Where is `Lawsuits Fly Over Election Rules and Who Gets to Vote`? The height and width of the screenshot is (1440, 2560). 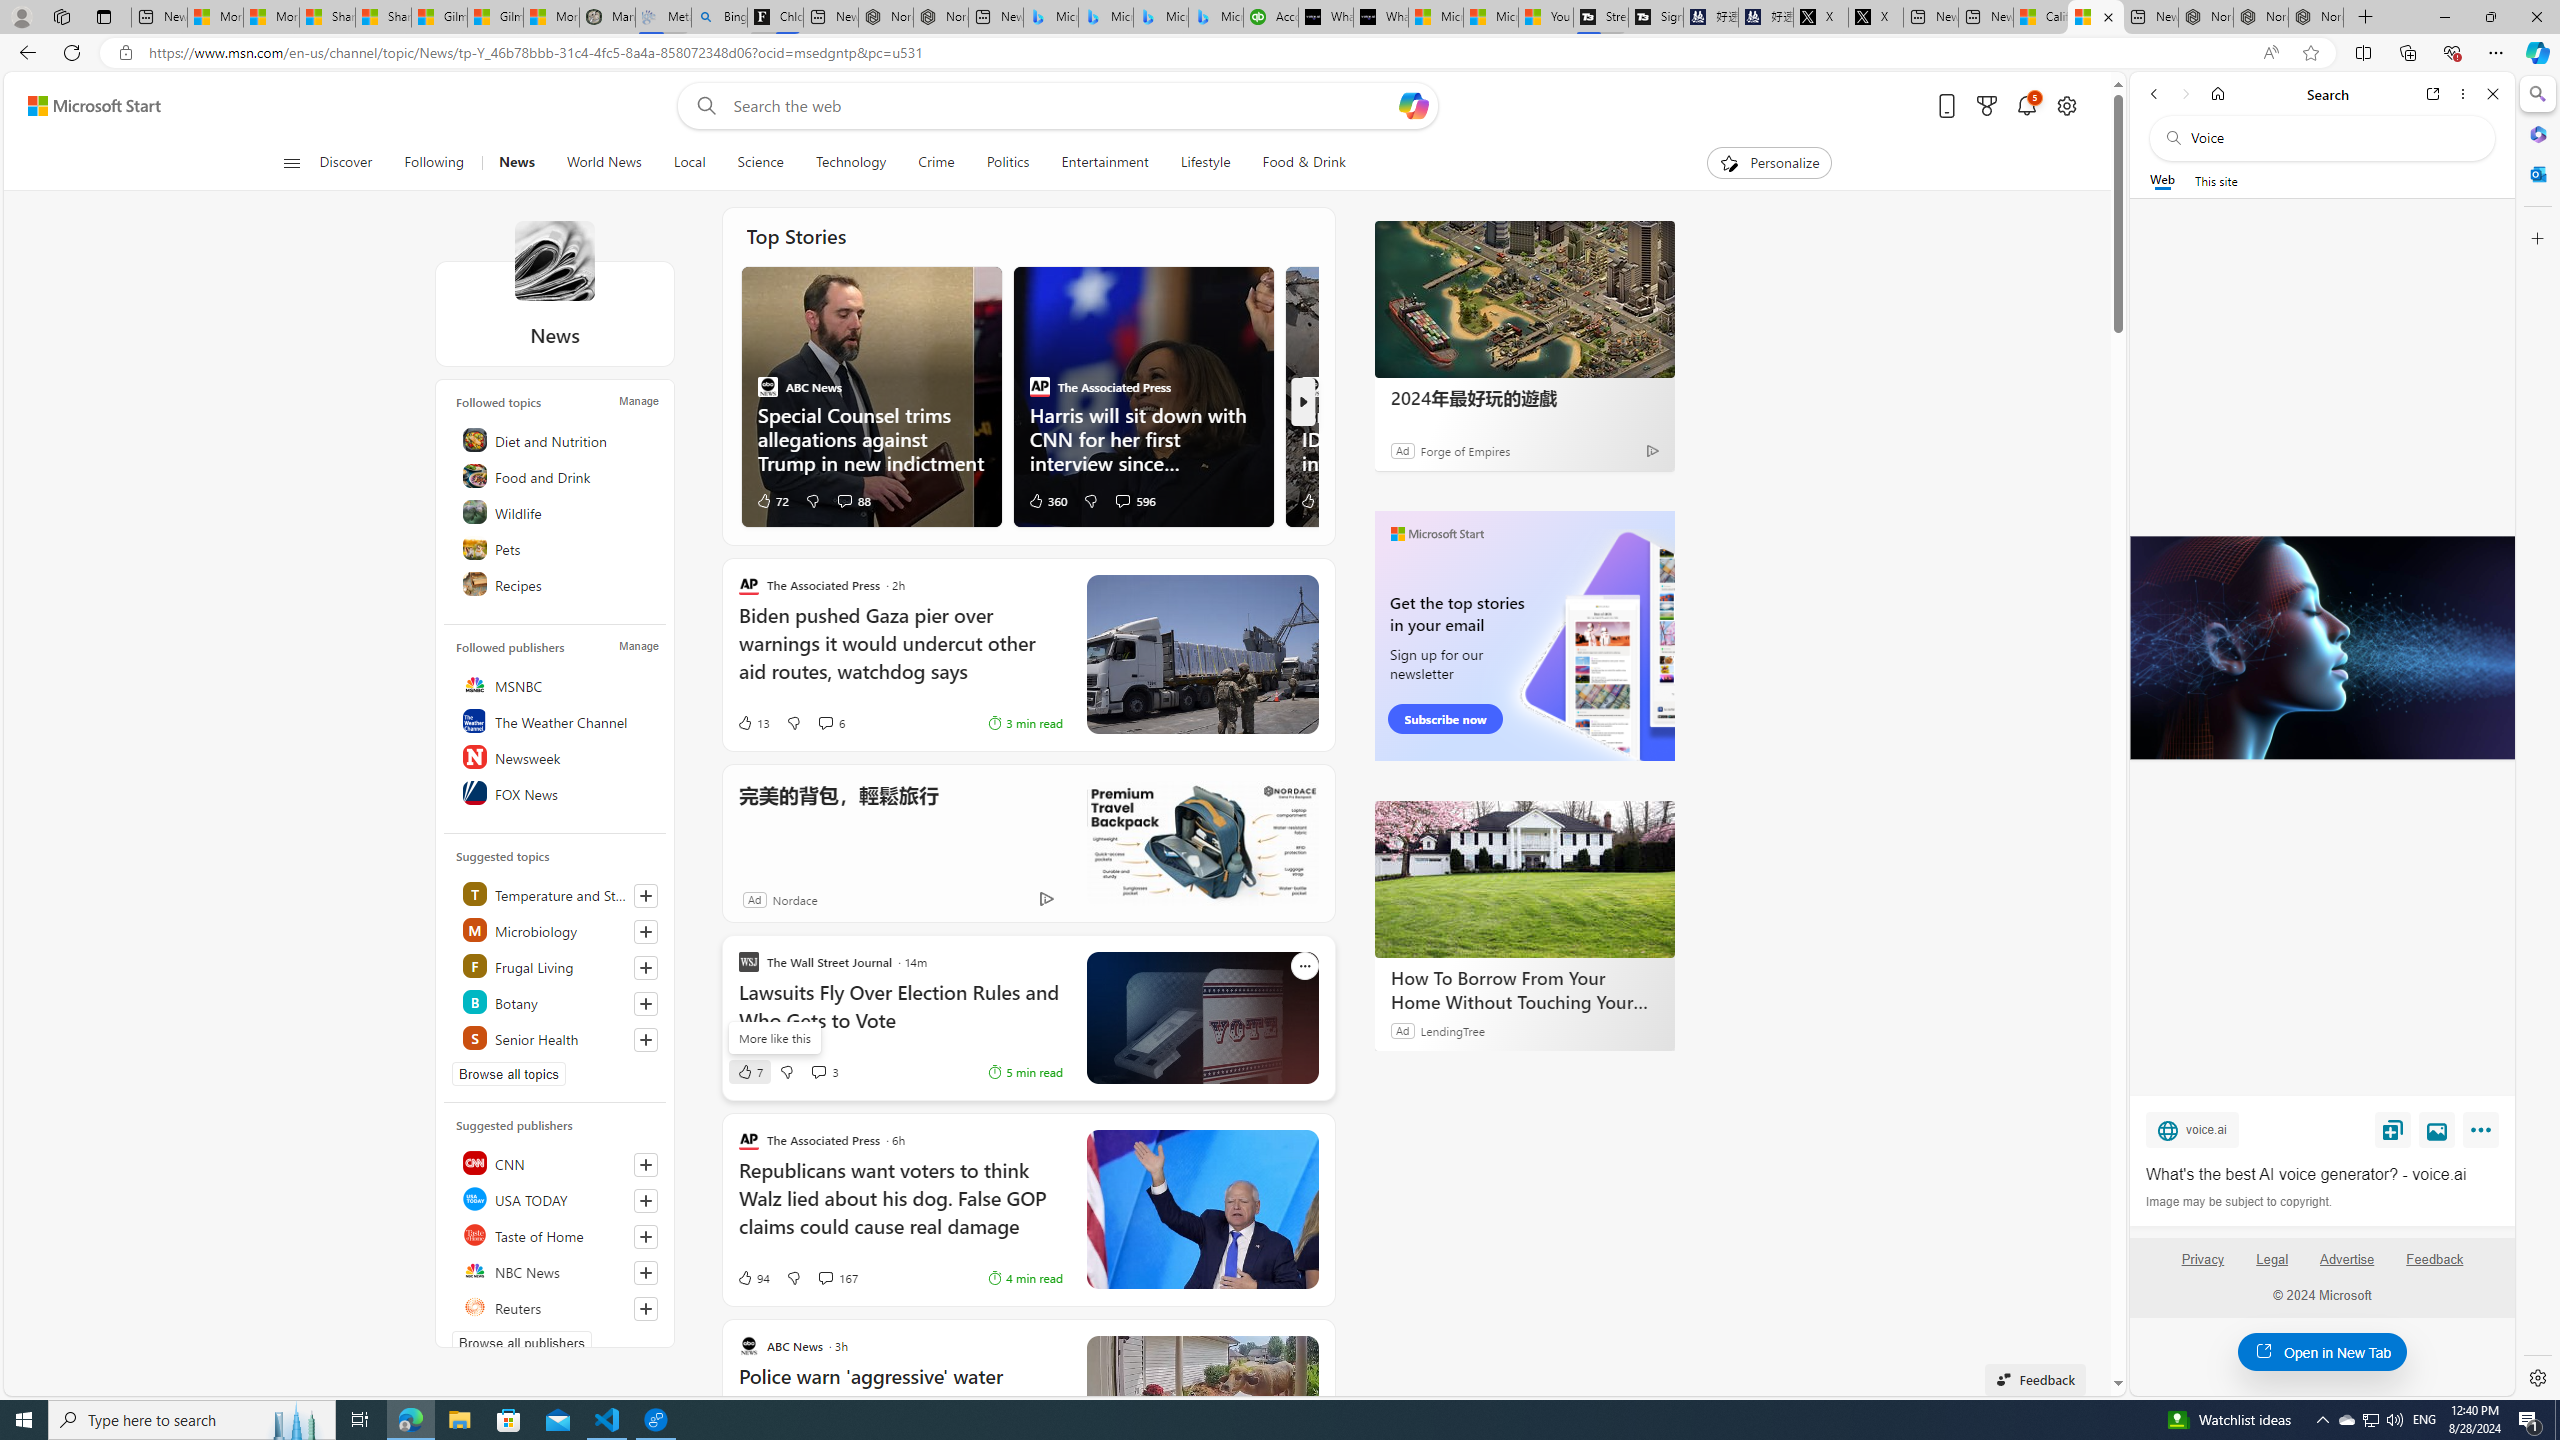
Lawsuits Fly Over Election Rules and Who Gets to Vote is located at coordinates (900, 1016).